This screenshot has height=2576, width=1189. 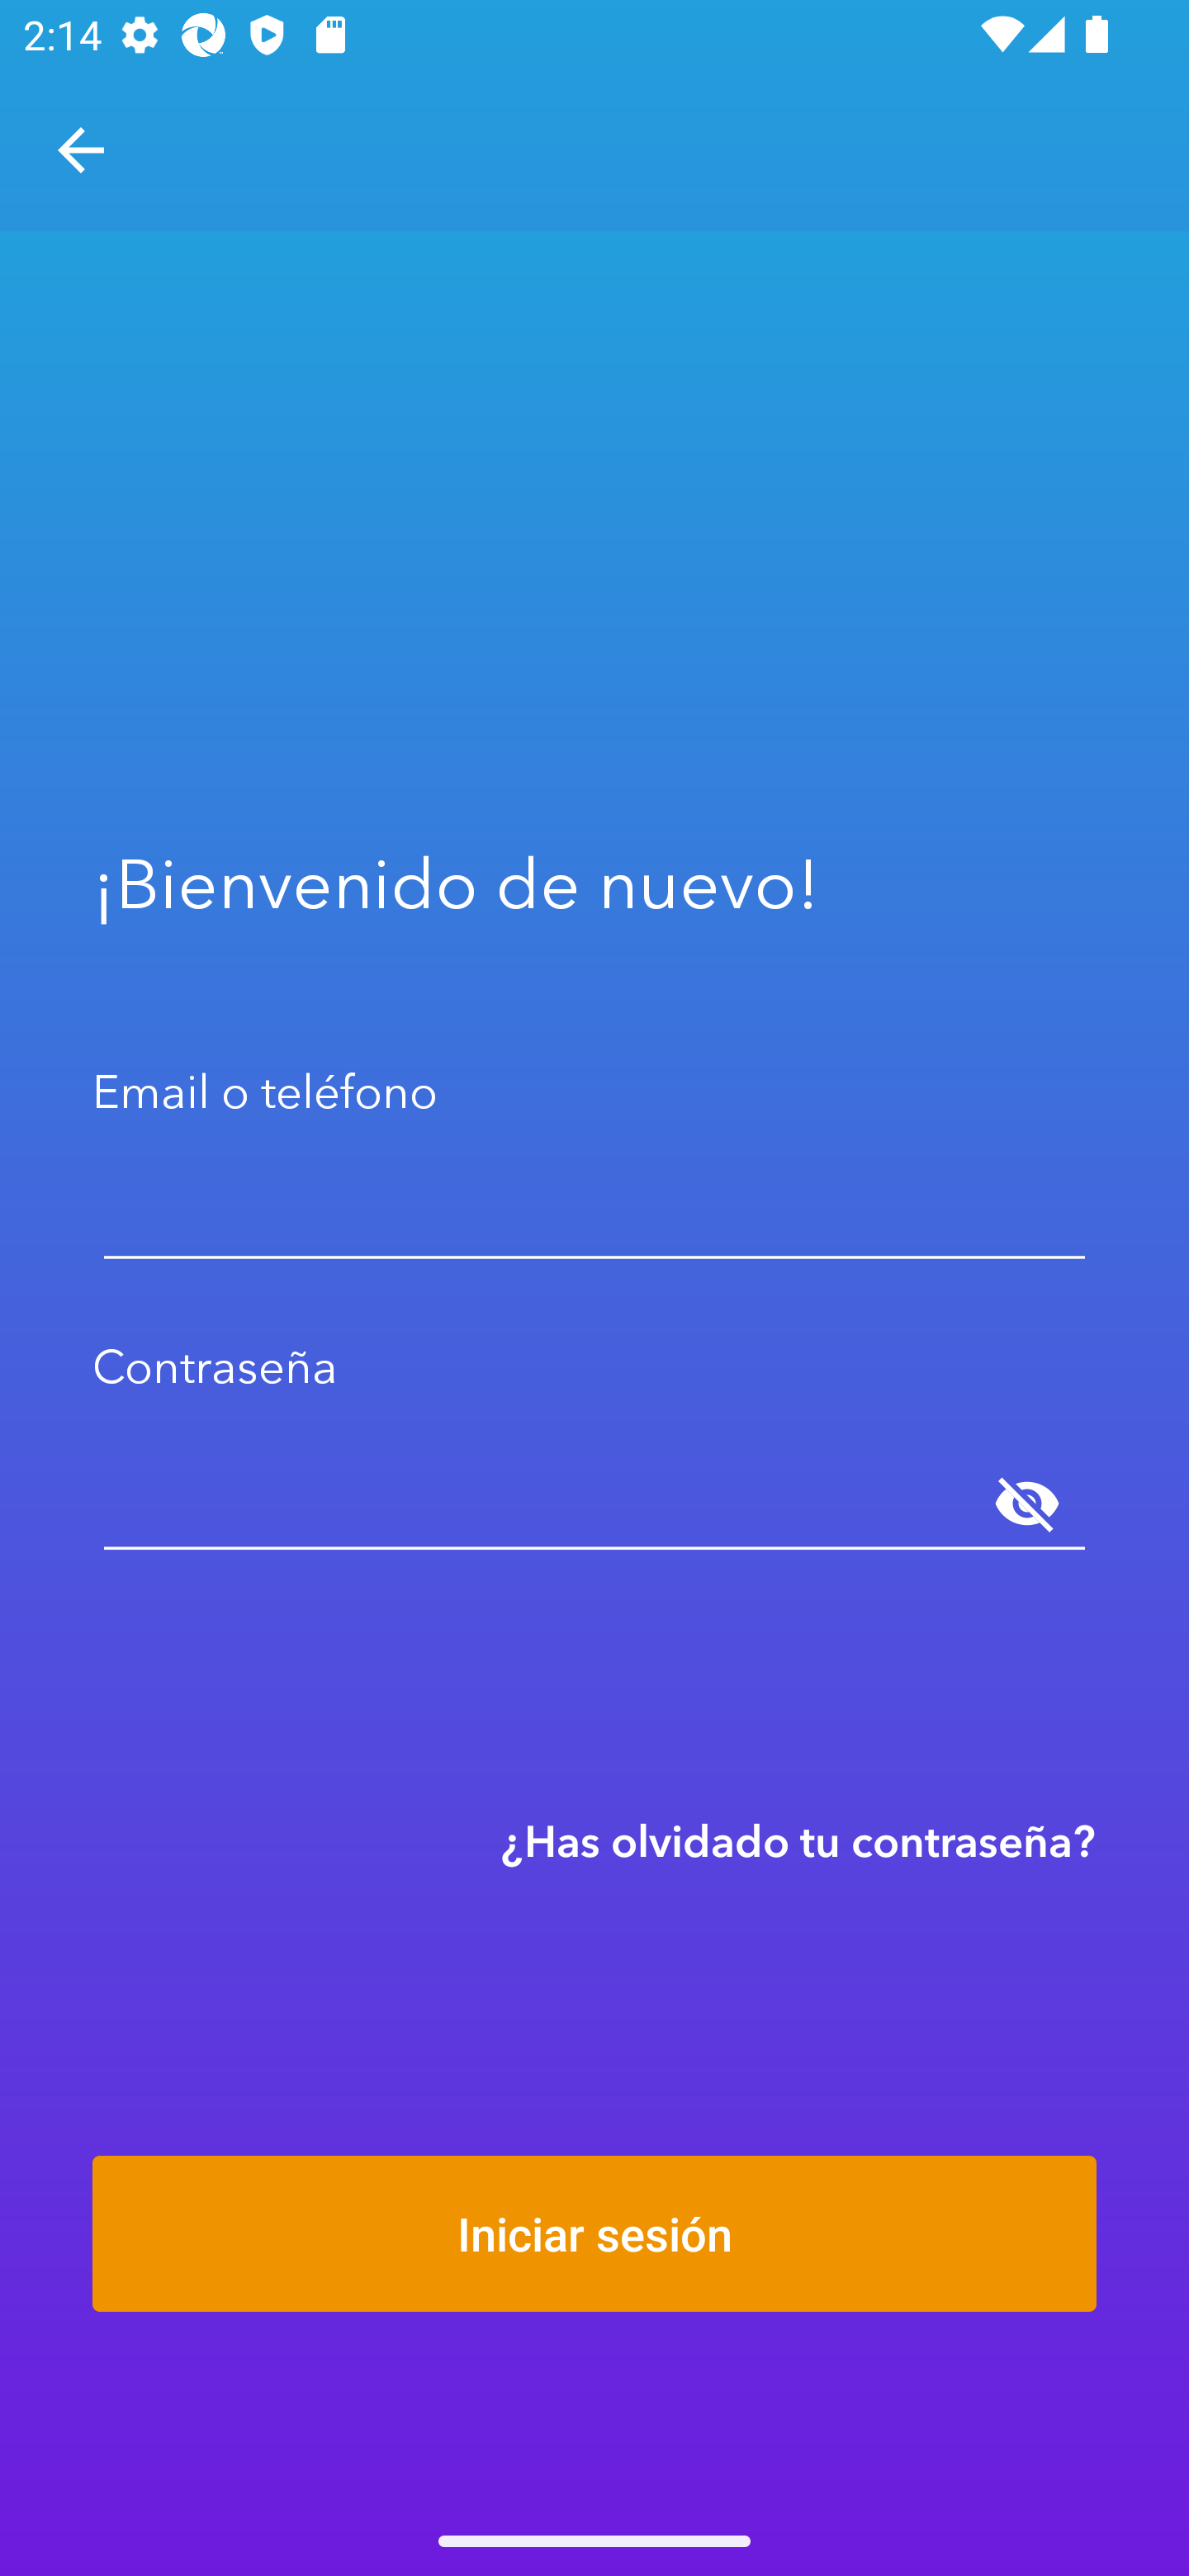 I want to click on ¿Has olvidado tu contraseña?, so click(x=798, y=1840).